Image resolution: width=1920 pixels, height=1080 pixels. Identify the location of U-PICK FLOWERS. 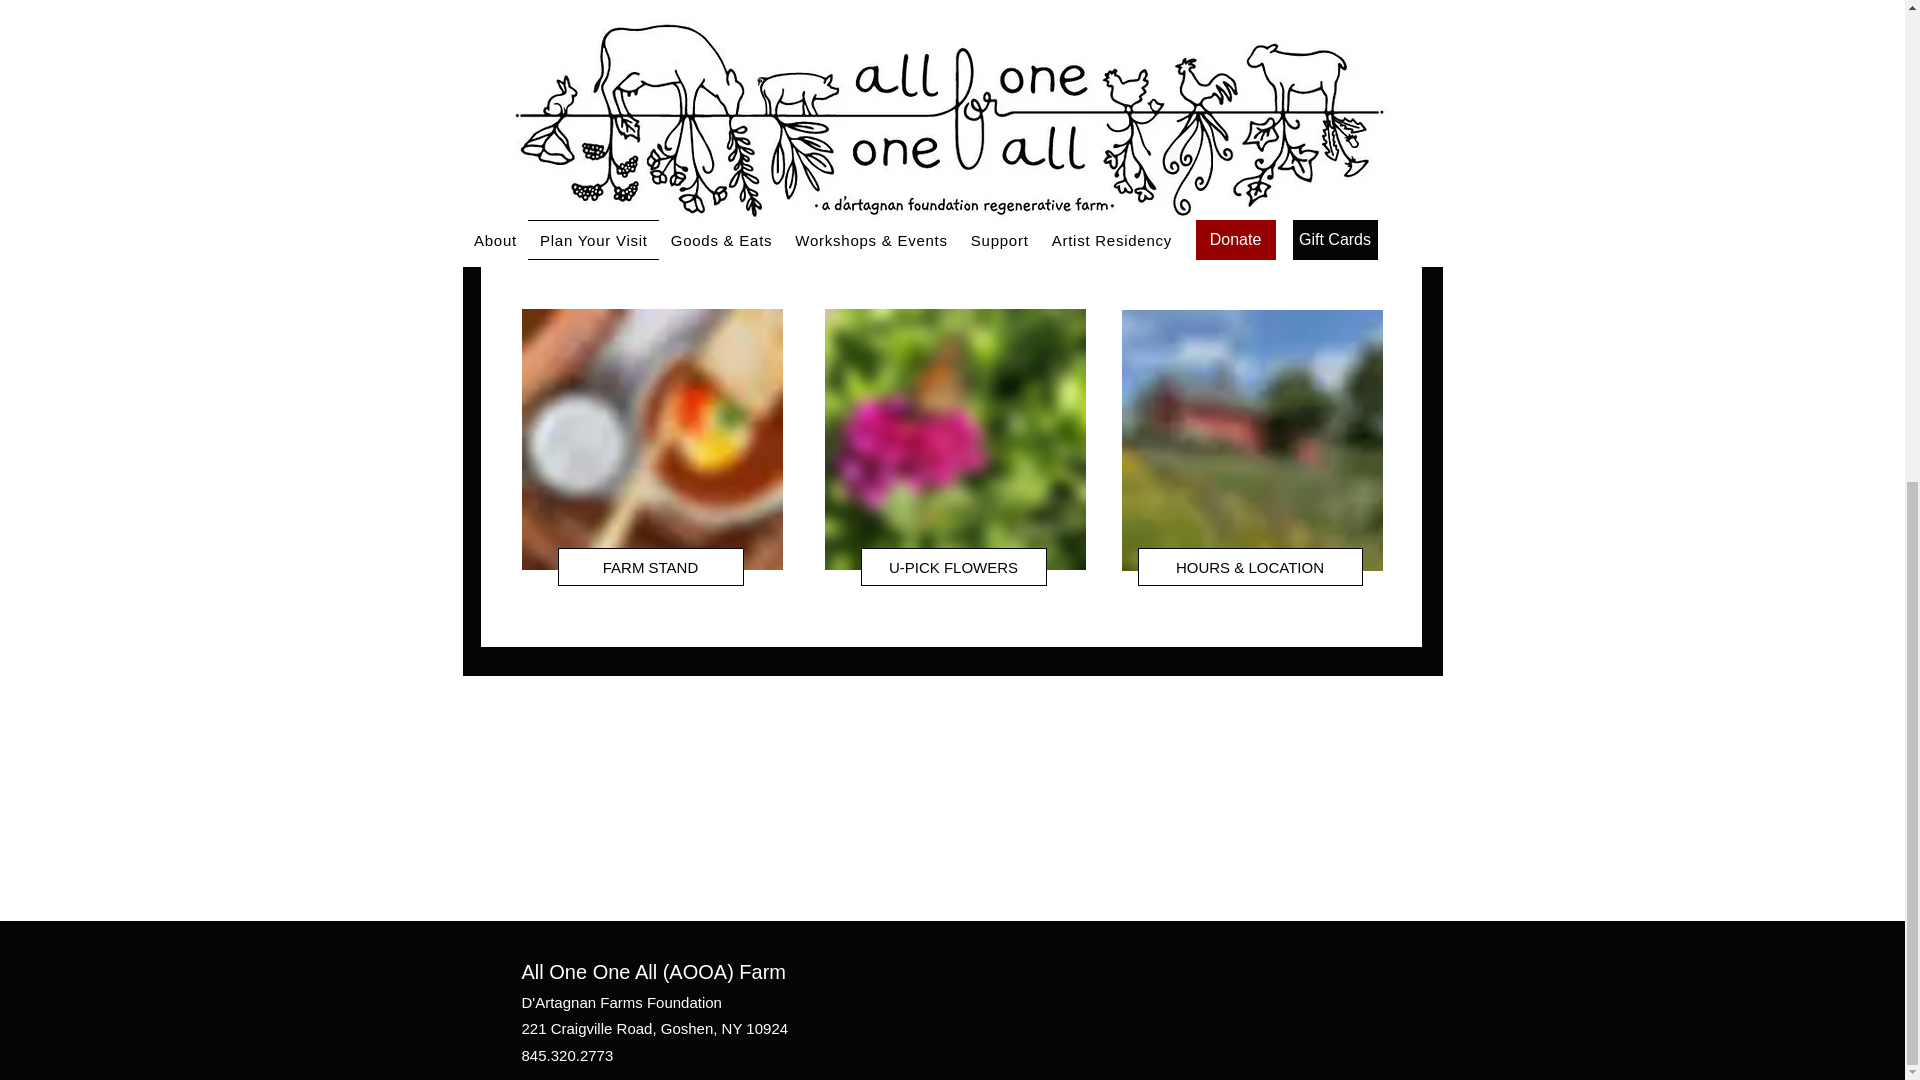
(953, 566).